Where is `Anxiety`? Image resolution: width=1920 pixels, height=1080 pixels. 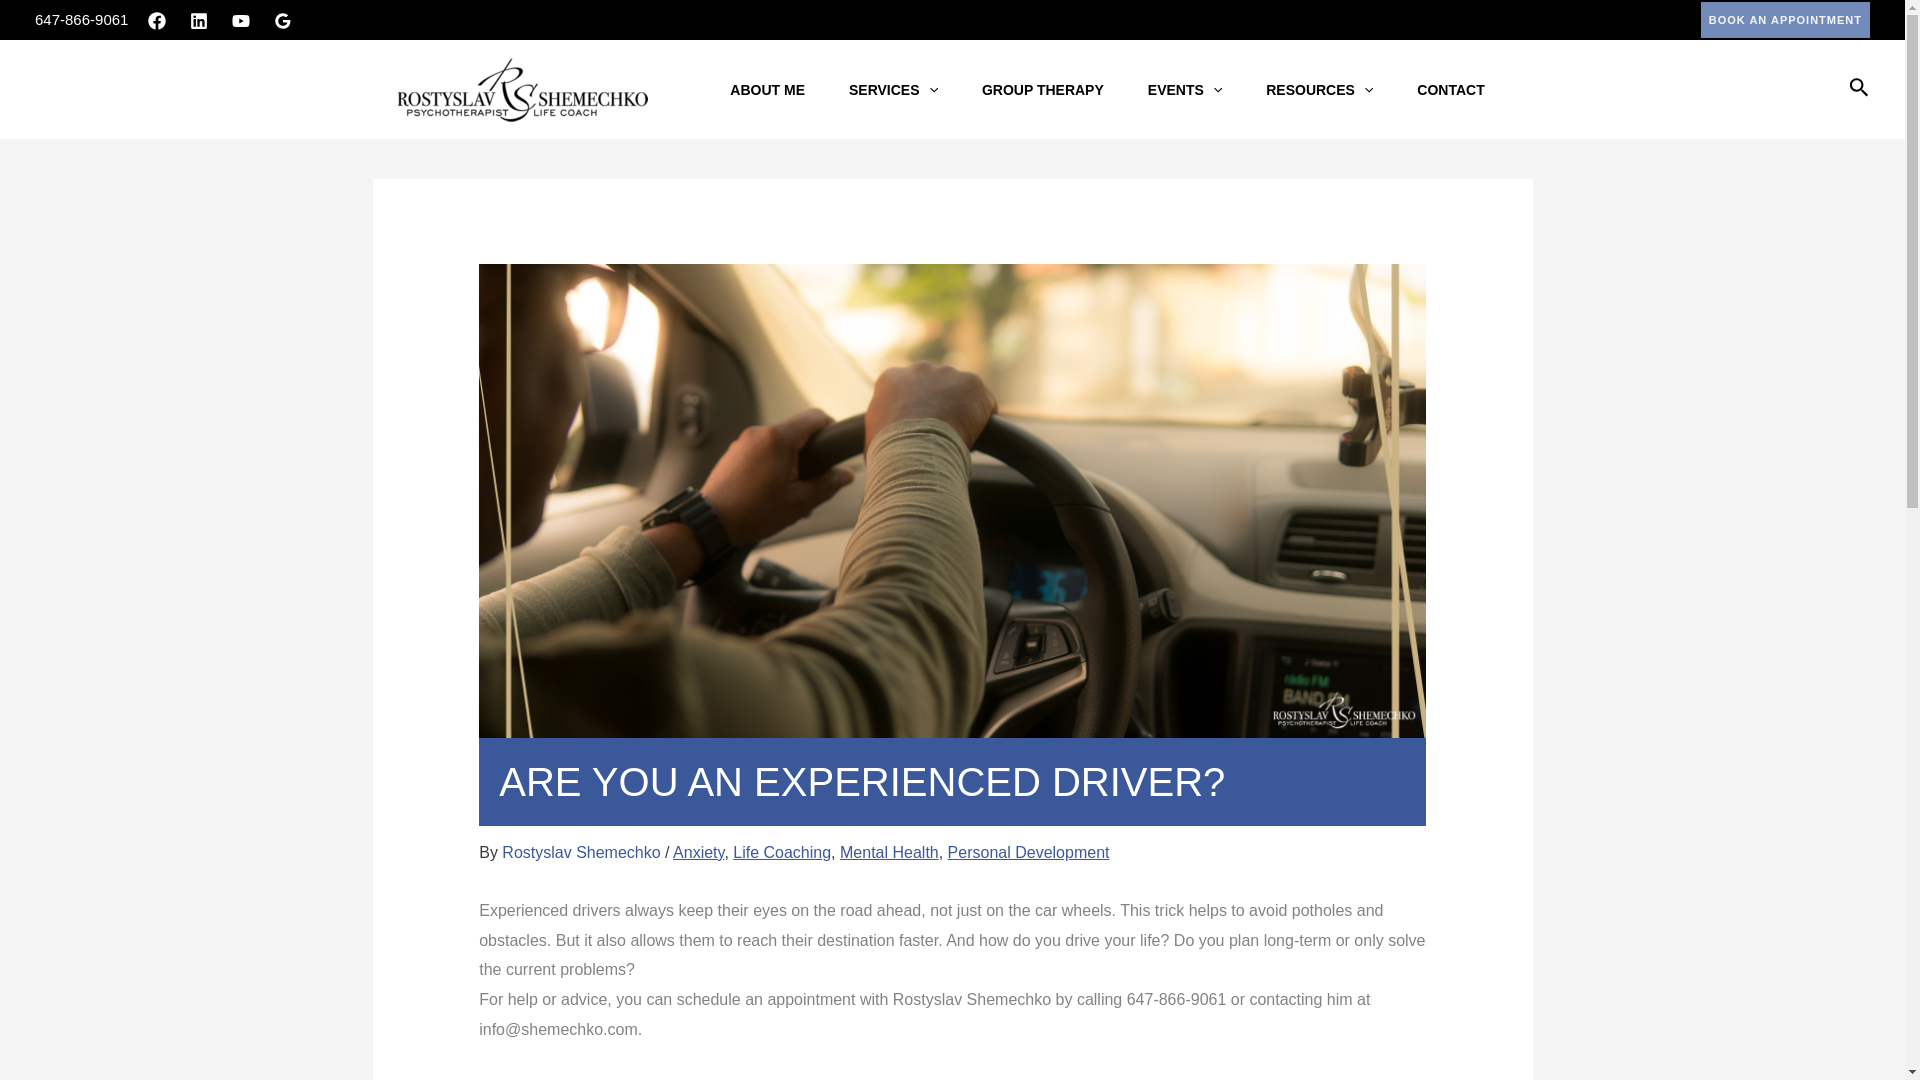 Anxiety is located at coordinates (698, 852).